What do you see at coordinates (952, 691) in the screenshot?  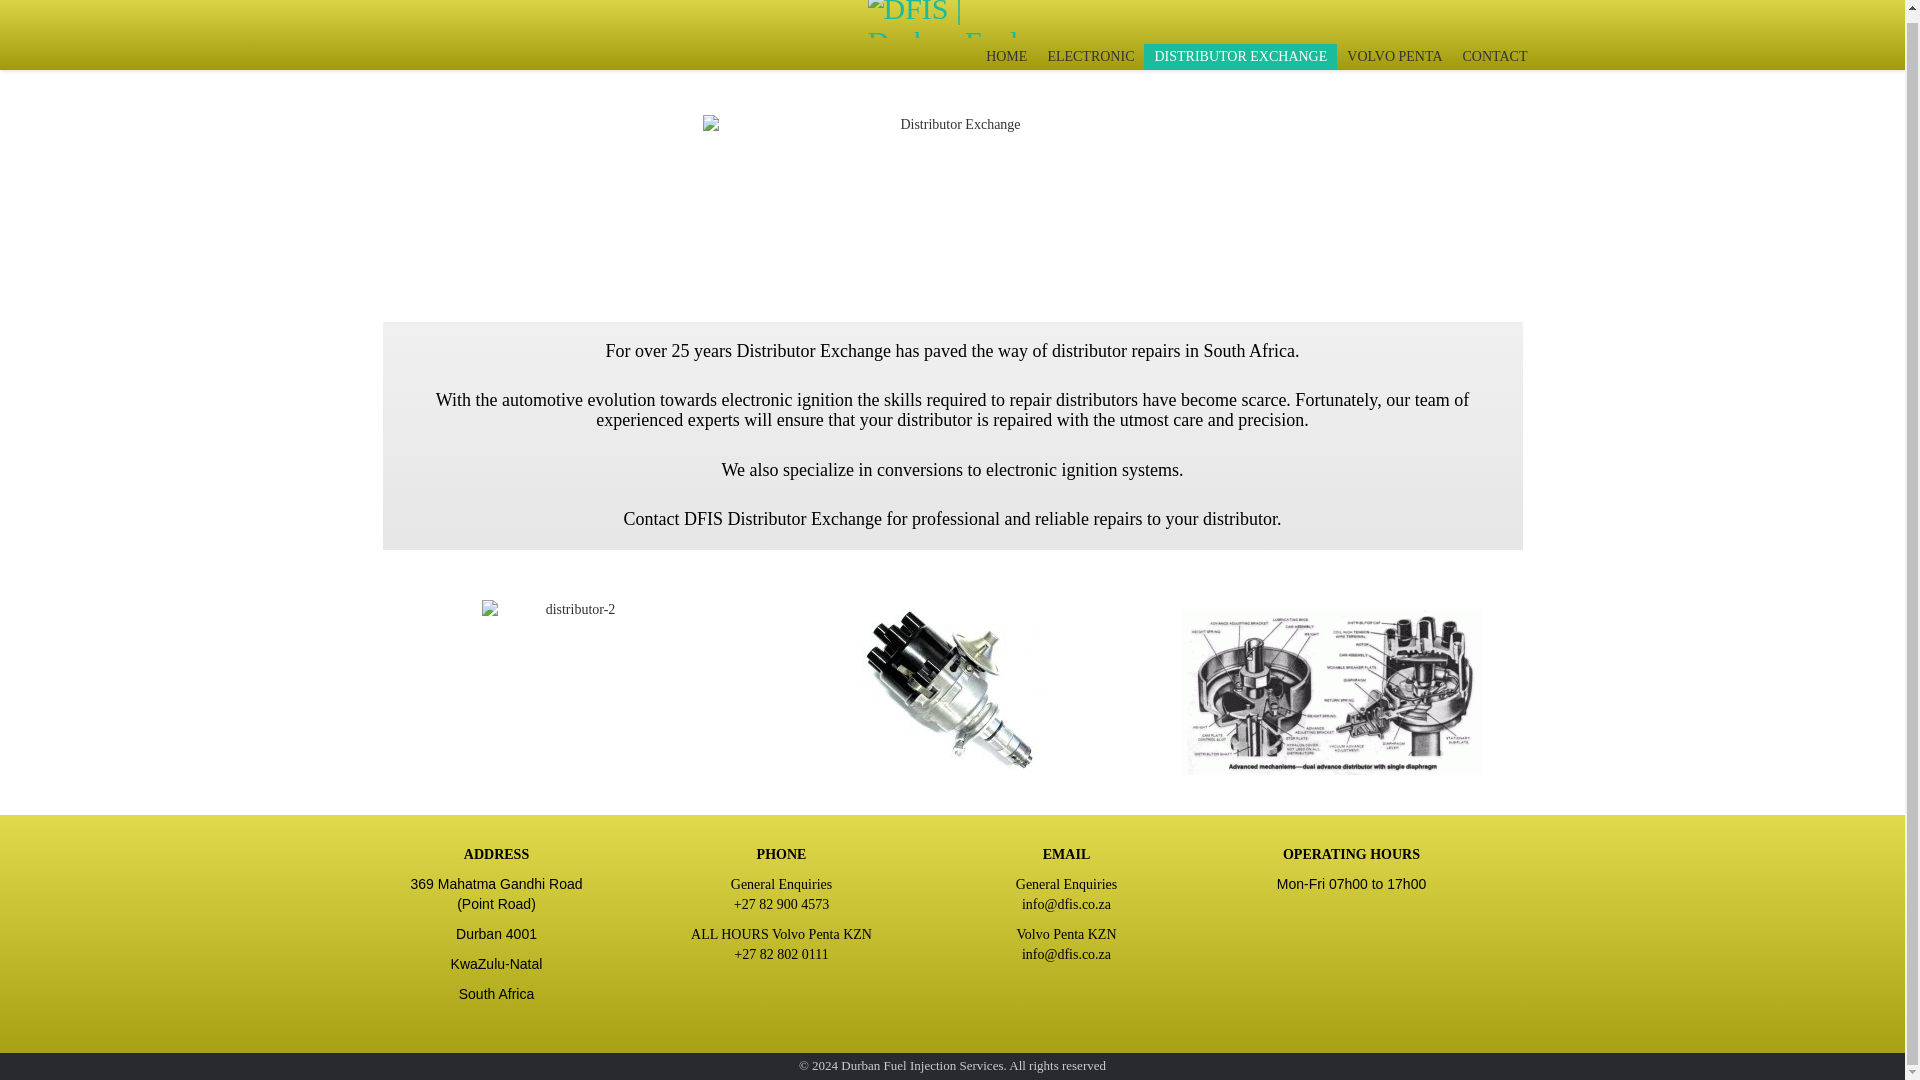 I see `distributor-3` at bounding box center [952, 691].